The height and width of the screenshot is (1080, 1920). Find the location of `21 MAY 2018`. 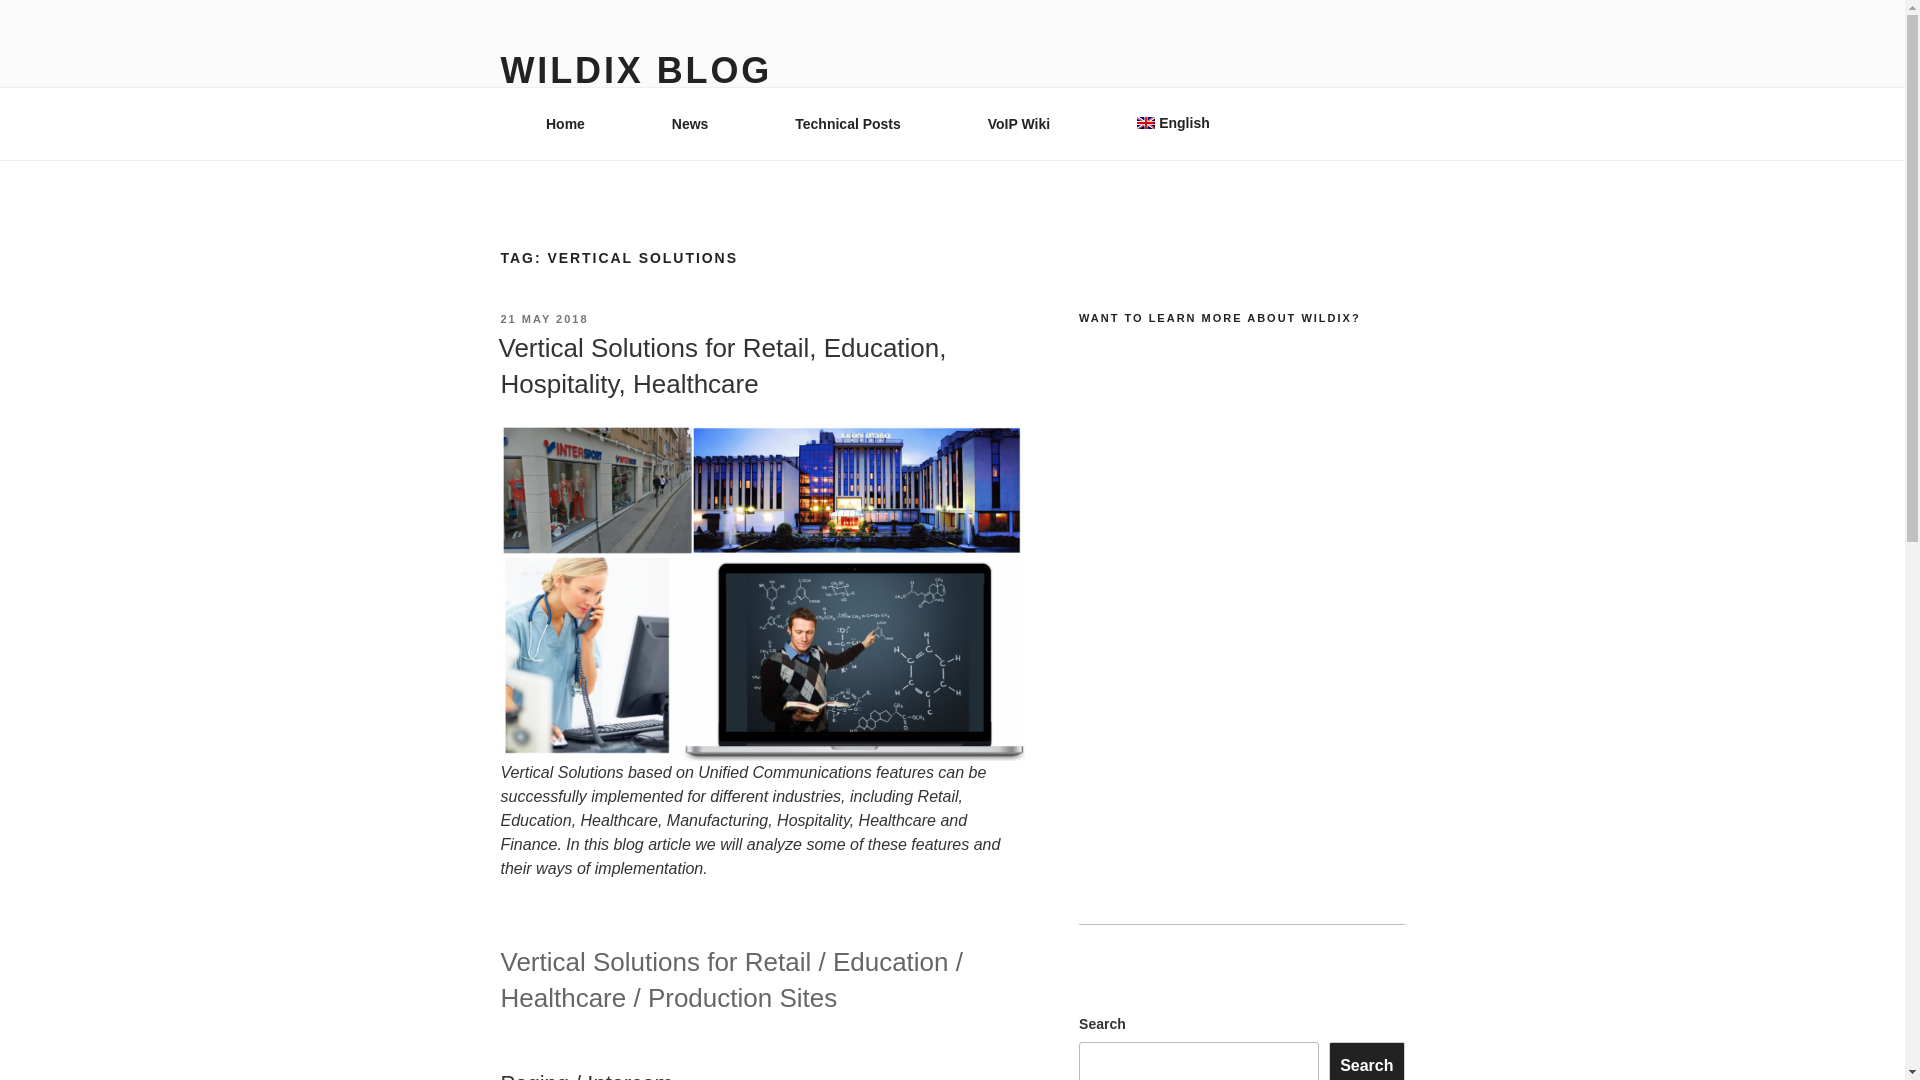

21 MAY 2018 is located at coordinates (543, 319).